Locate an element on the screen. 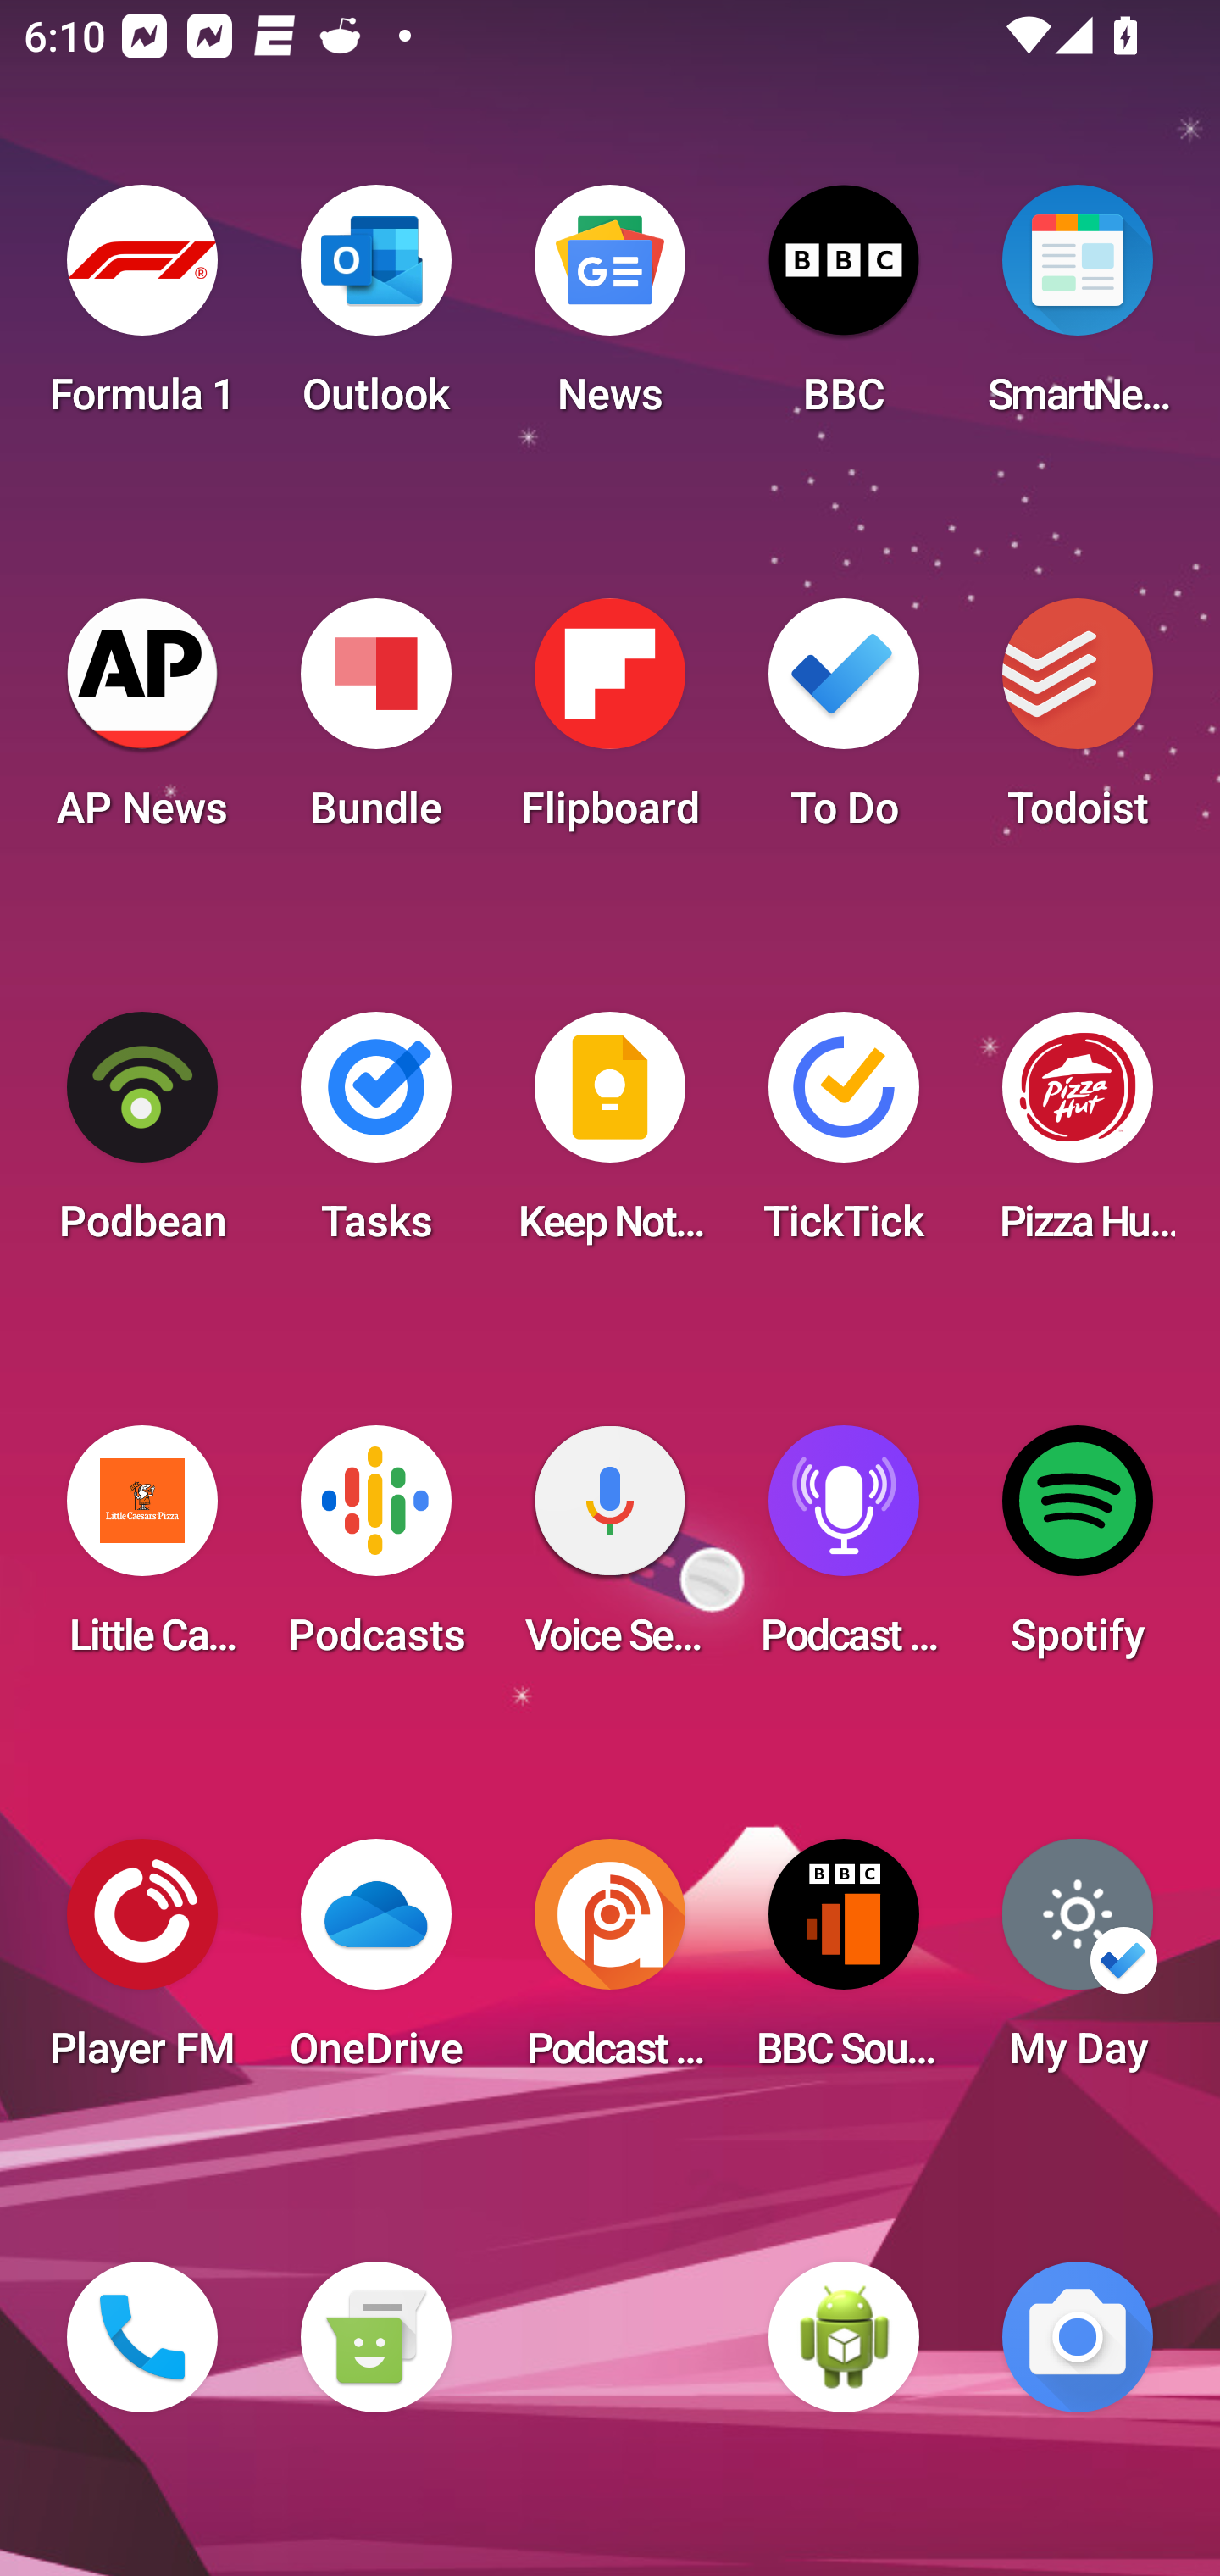 The height and width of the screenshot is (2576, 1220). Spotify is located at coordinates (1078, 1551).